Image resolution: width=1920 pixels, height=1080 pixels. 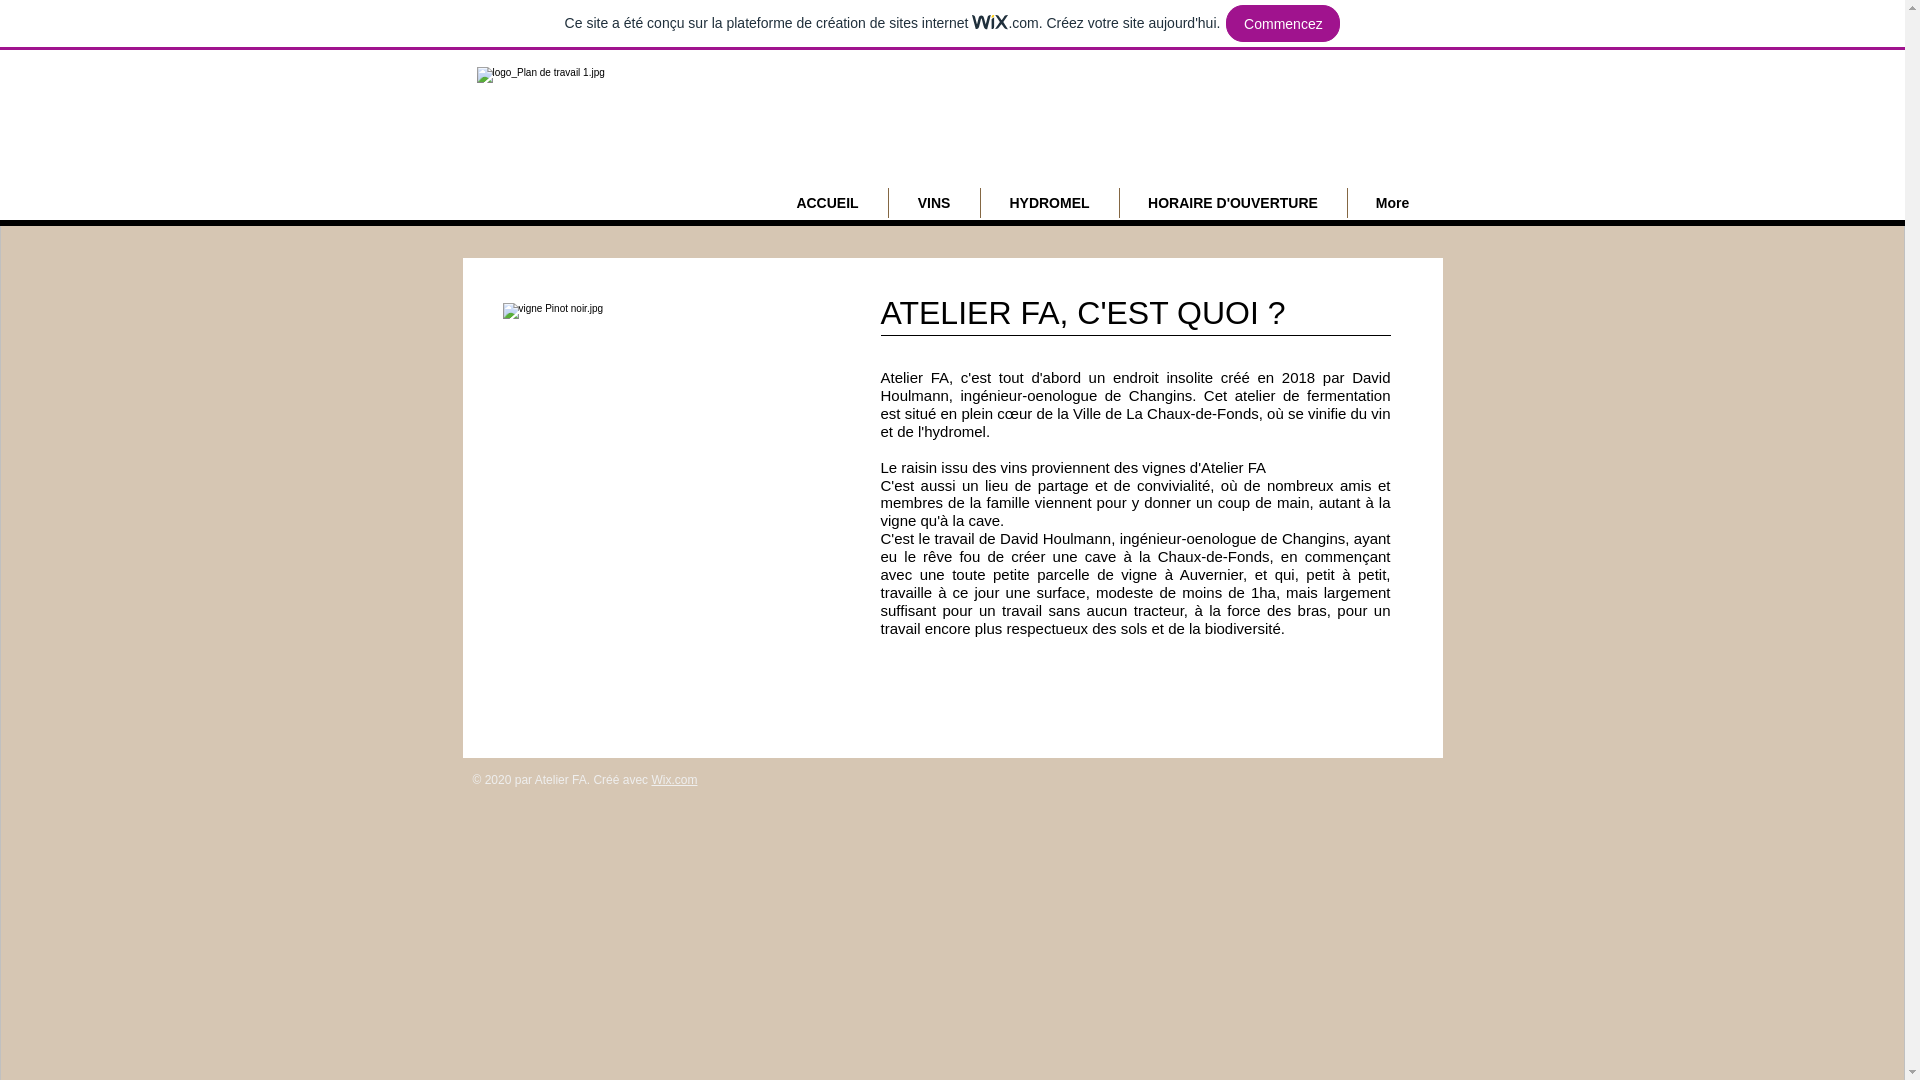 What do you see at coordinates (828, 203) in the screenshot?
I see `ACCUEIL` at bounding box center [828, 203].